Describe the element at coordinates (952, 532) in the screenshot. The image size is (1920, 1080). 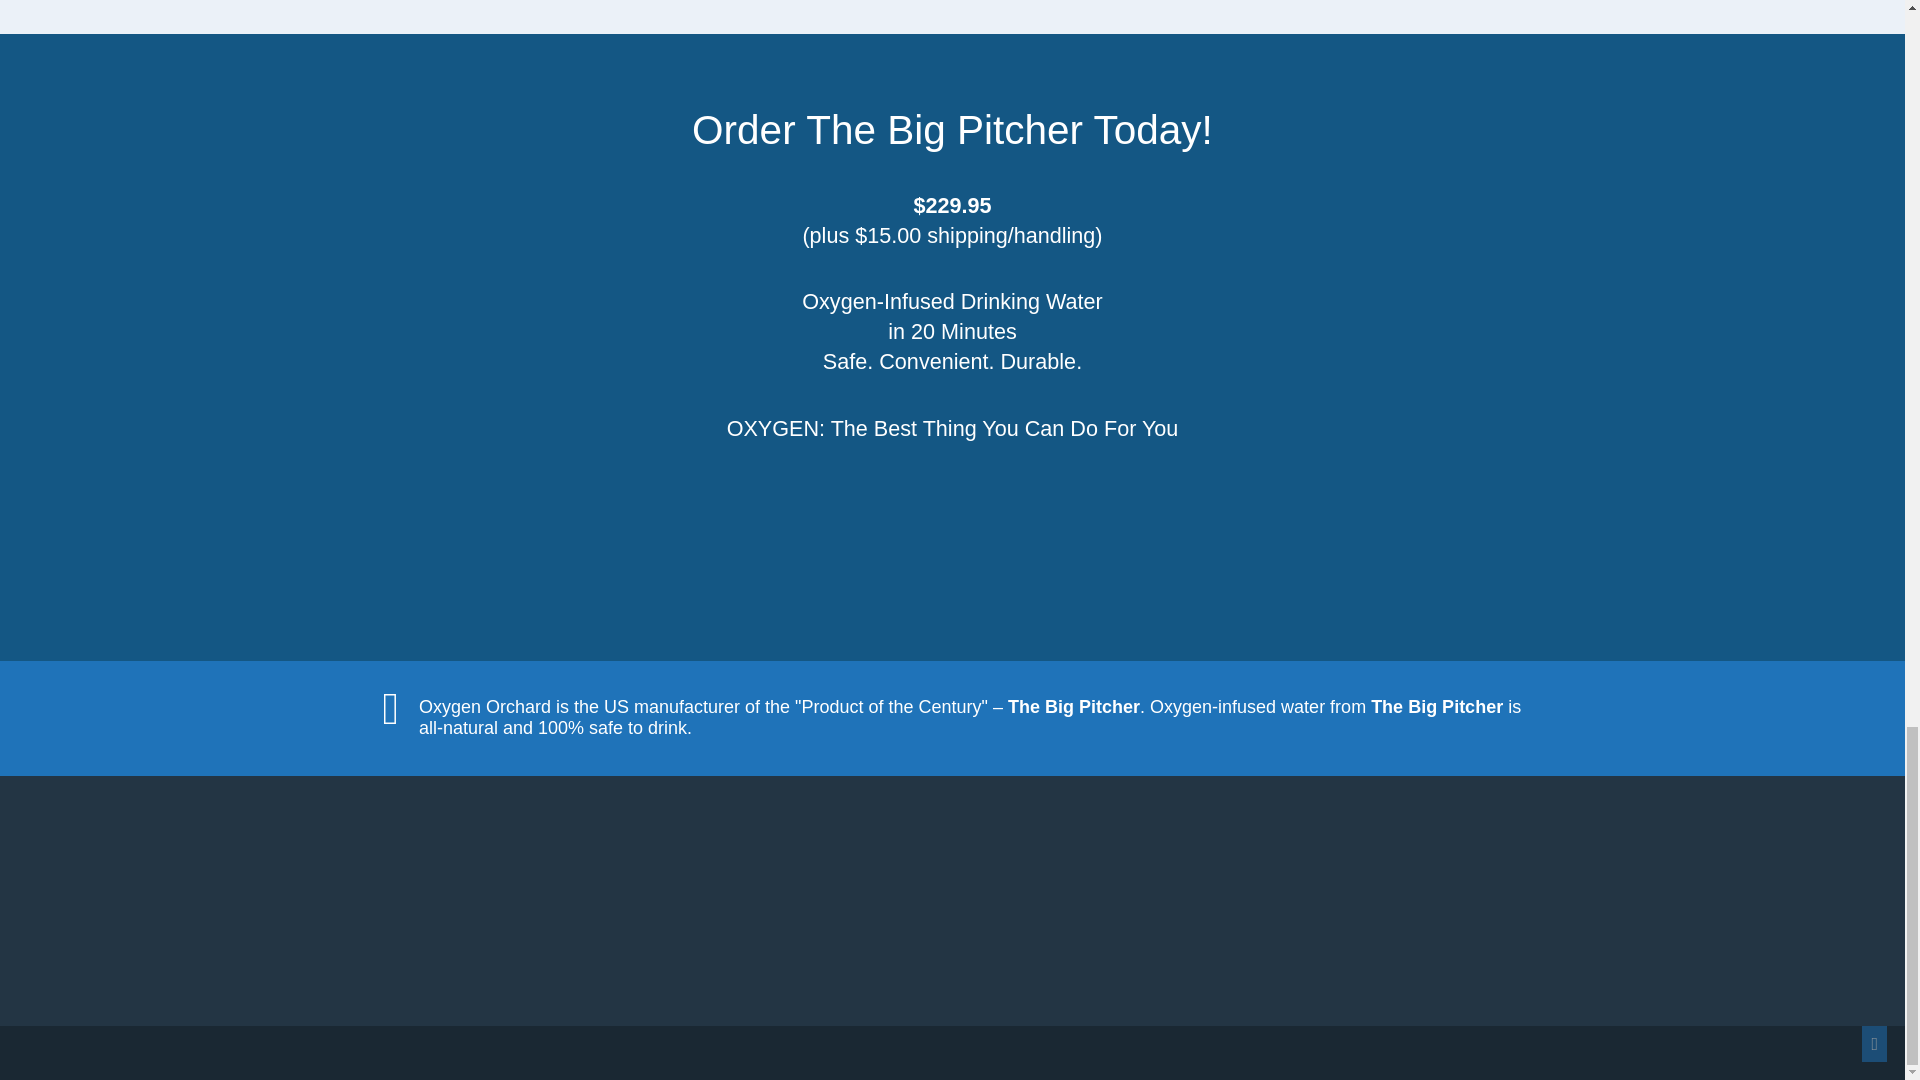
I see `PayPal` at that location.